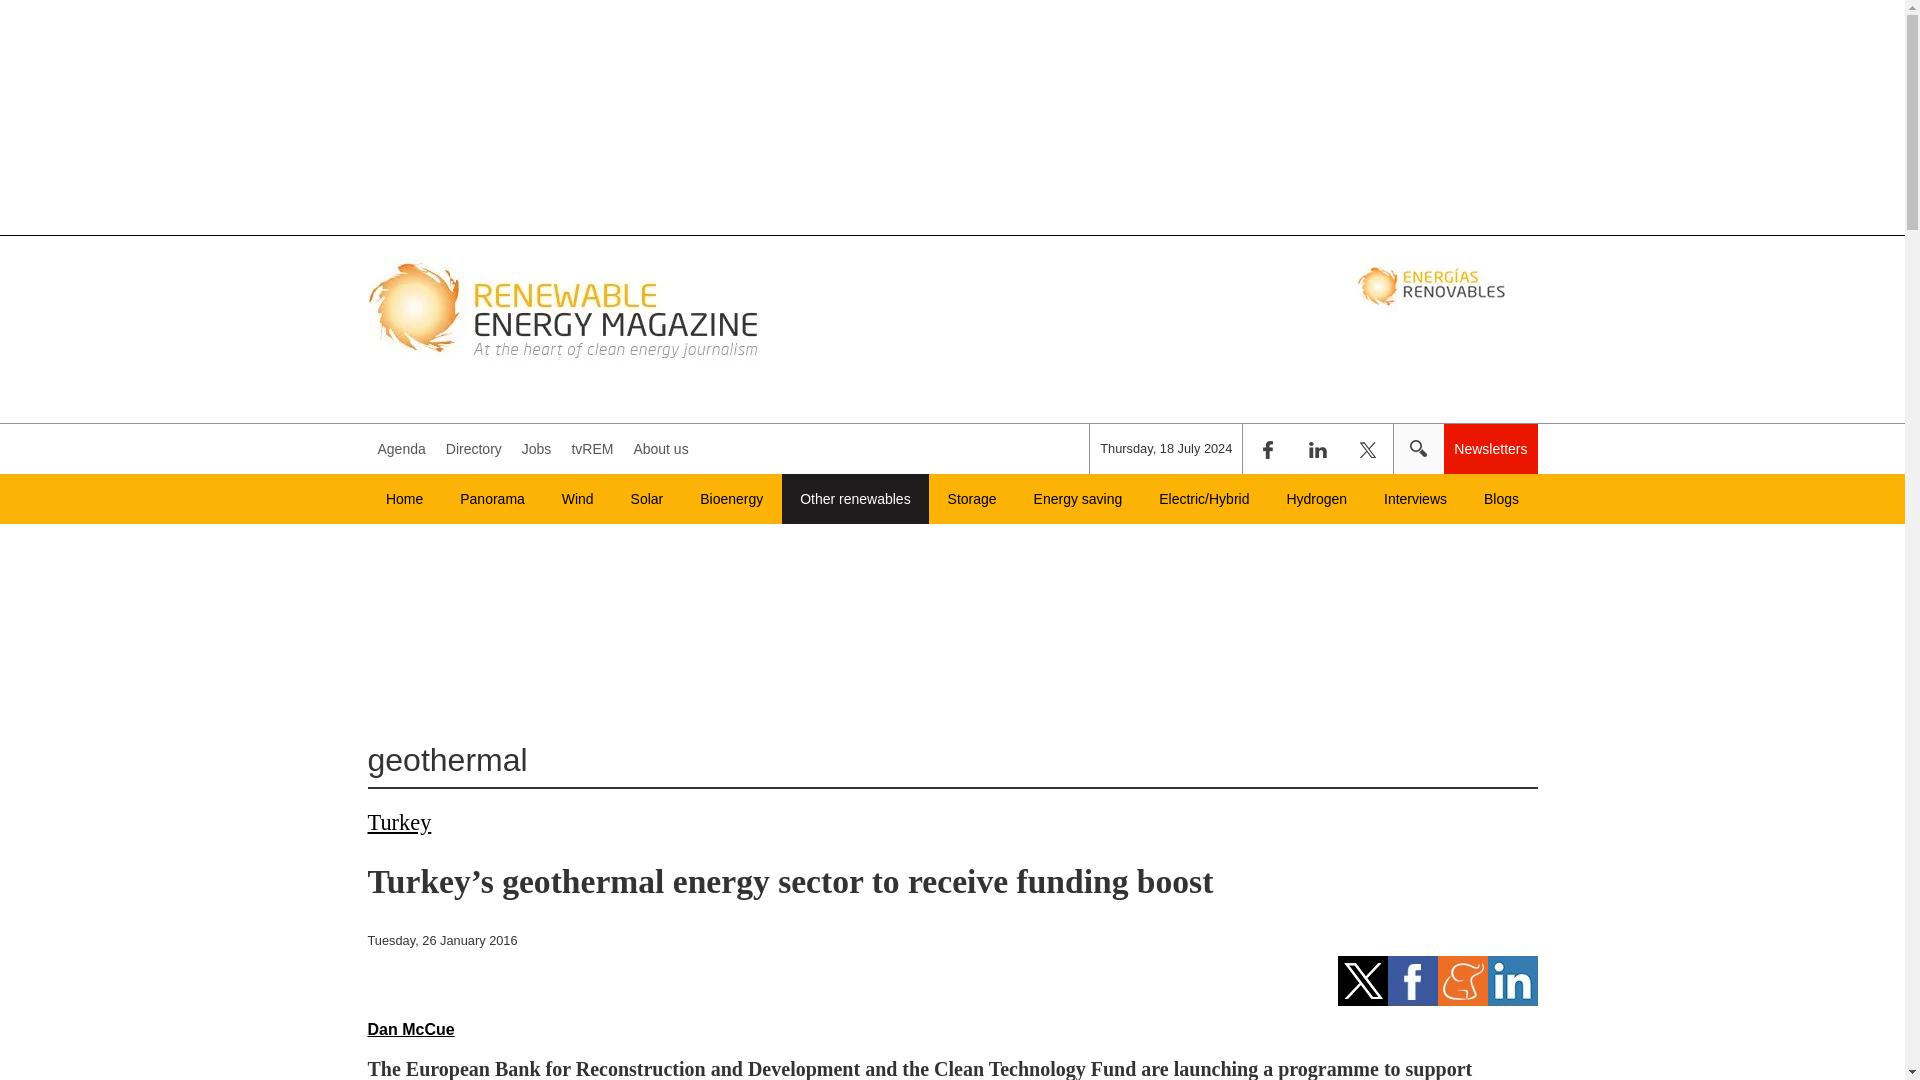 The image size is (1920, 1080). What do you see at coordinates (660, 449) in the screenshot?
I see `About us` at bounding box center [660, 449].